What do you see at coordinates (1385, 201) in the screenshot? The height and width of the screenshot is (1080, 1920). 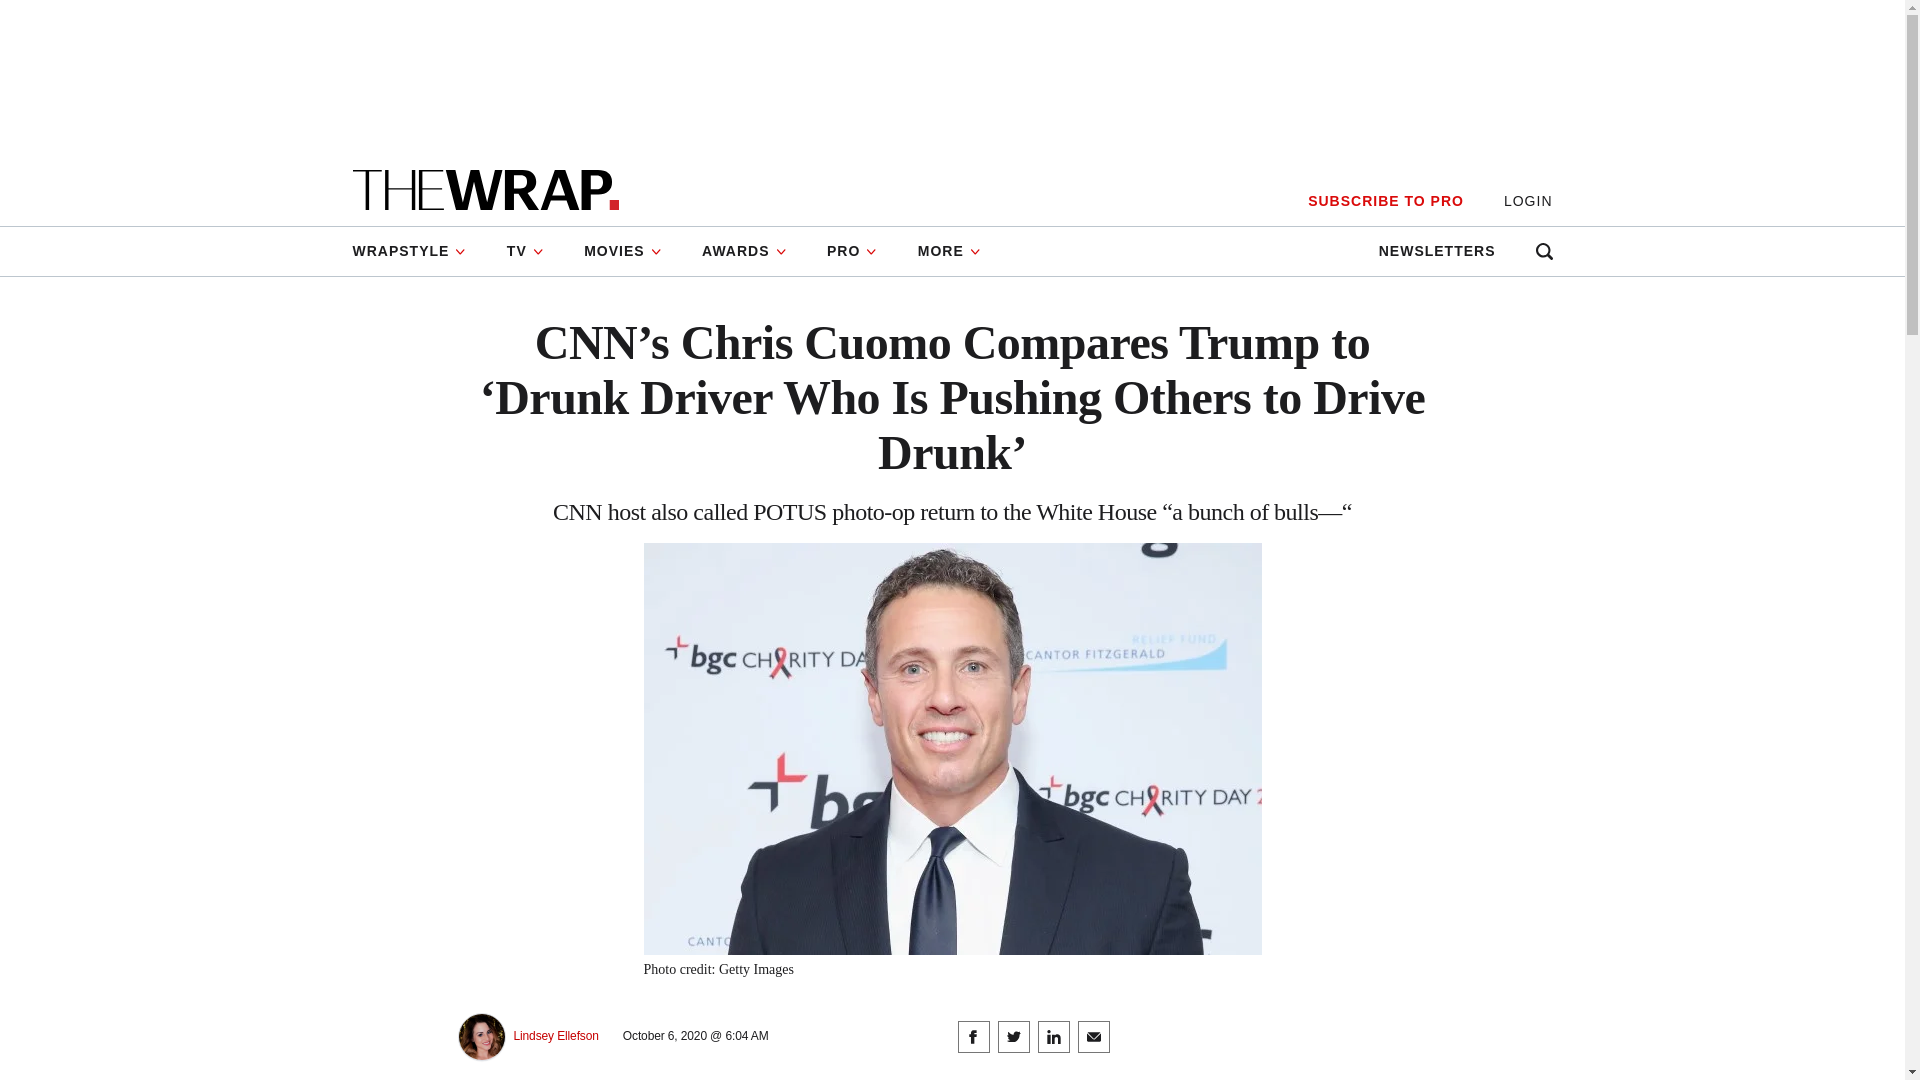 I see `SUBSCRIBE TO PRO` at bounding box center [1385, 201].